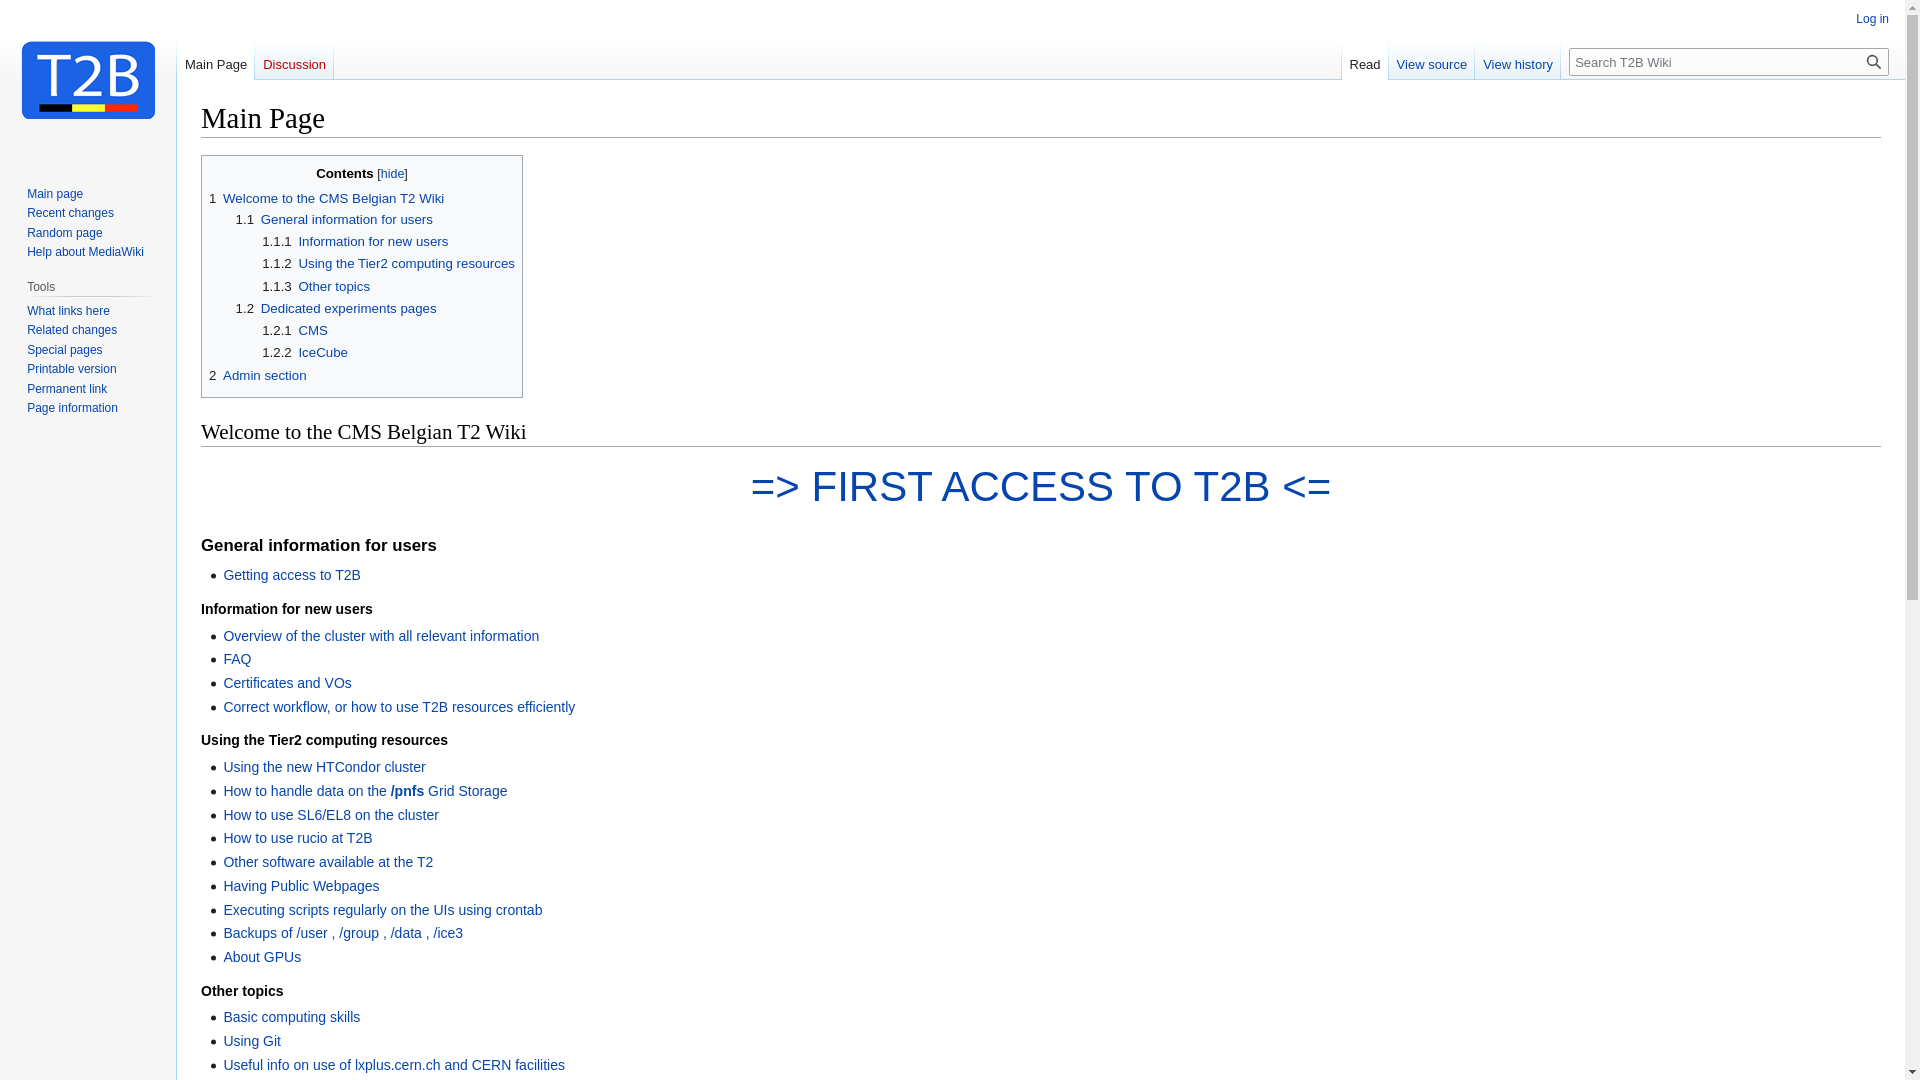 The width and height of the screenshot is (1920, 1080). I want to click on Related changes, so click(72, 330).